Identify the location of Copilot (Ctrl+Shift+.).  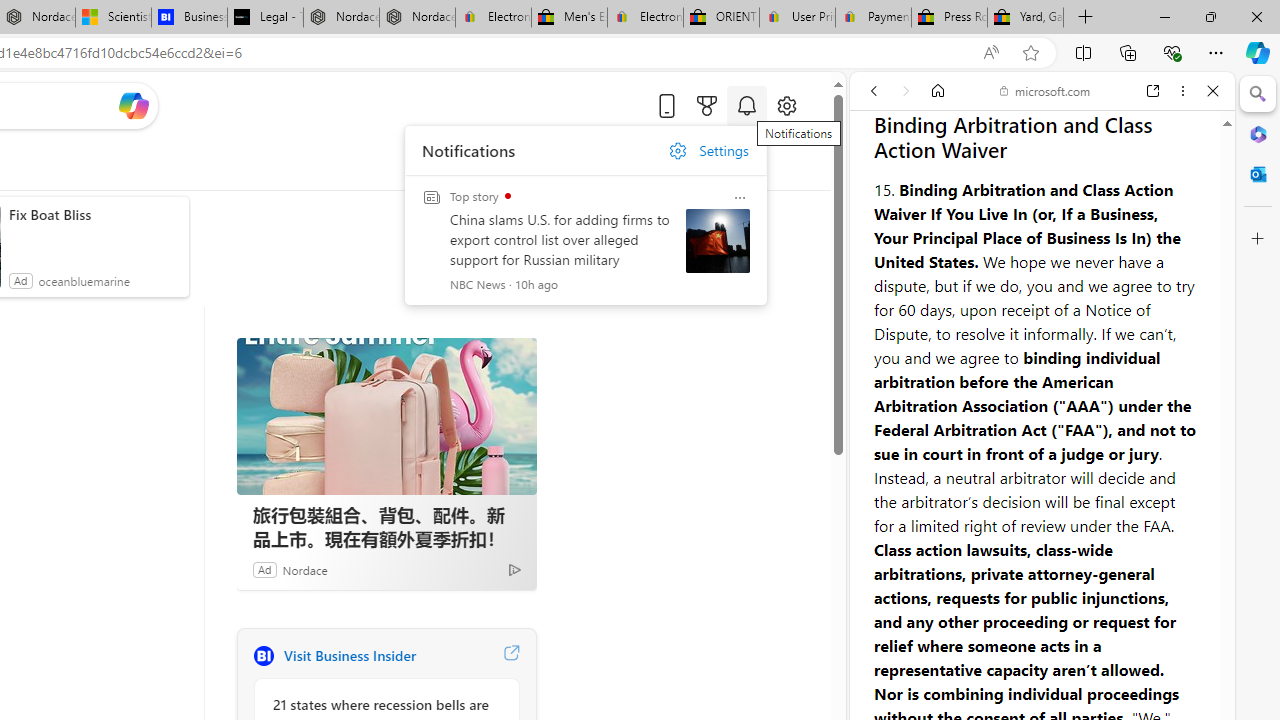
(1258, 52).